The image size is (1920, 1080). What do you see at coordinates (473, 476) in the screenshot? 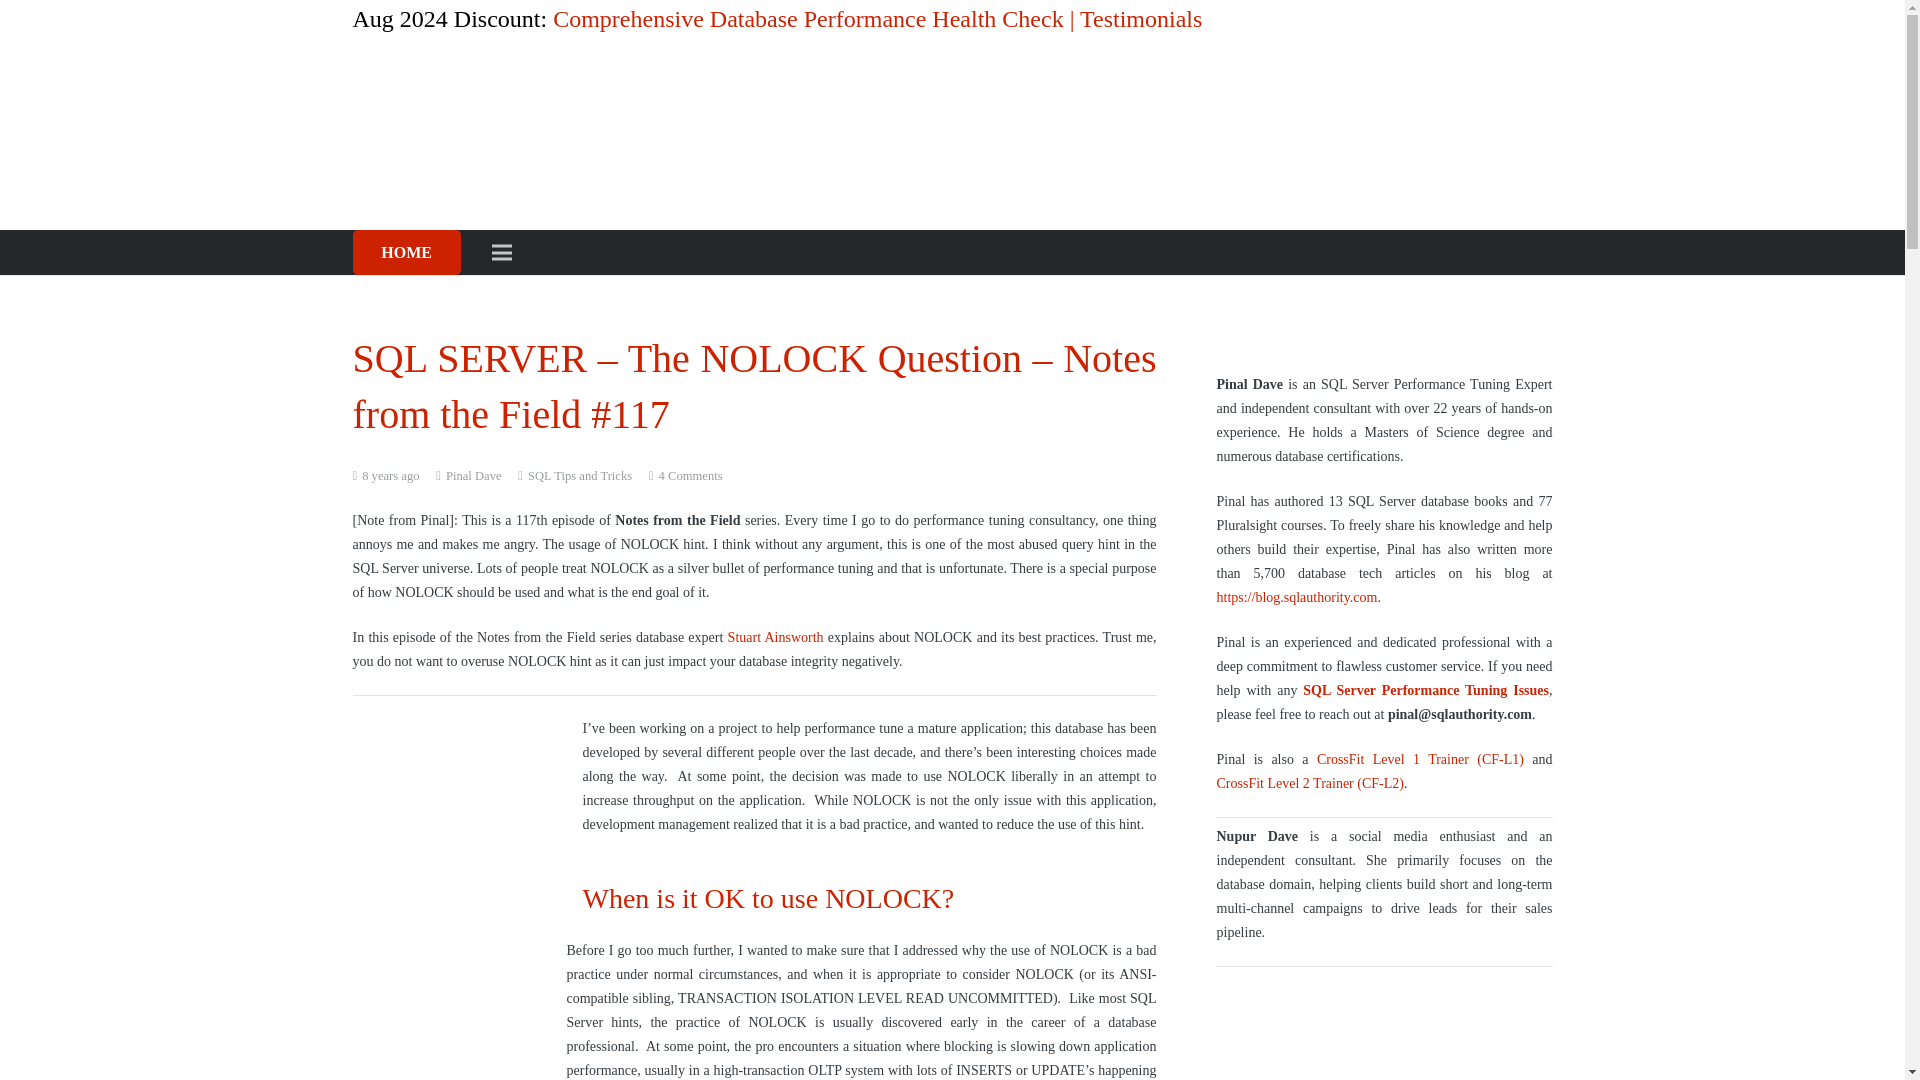
I see `Pinal Dave` at bounding box center [473, 476].